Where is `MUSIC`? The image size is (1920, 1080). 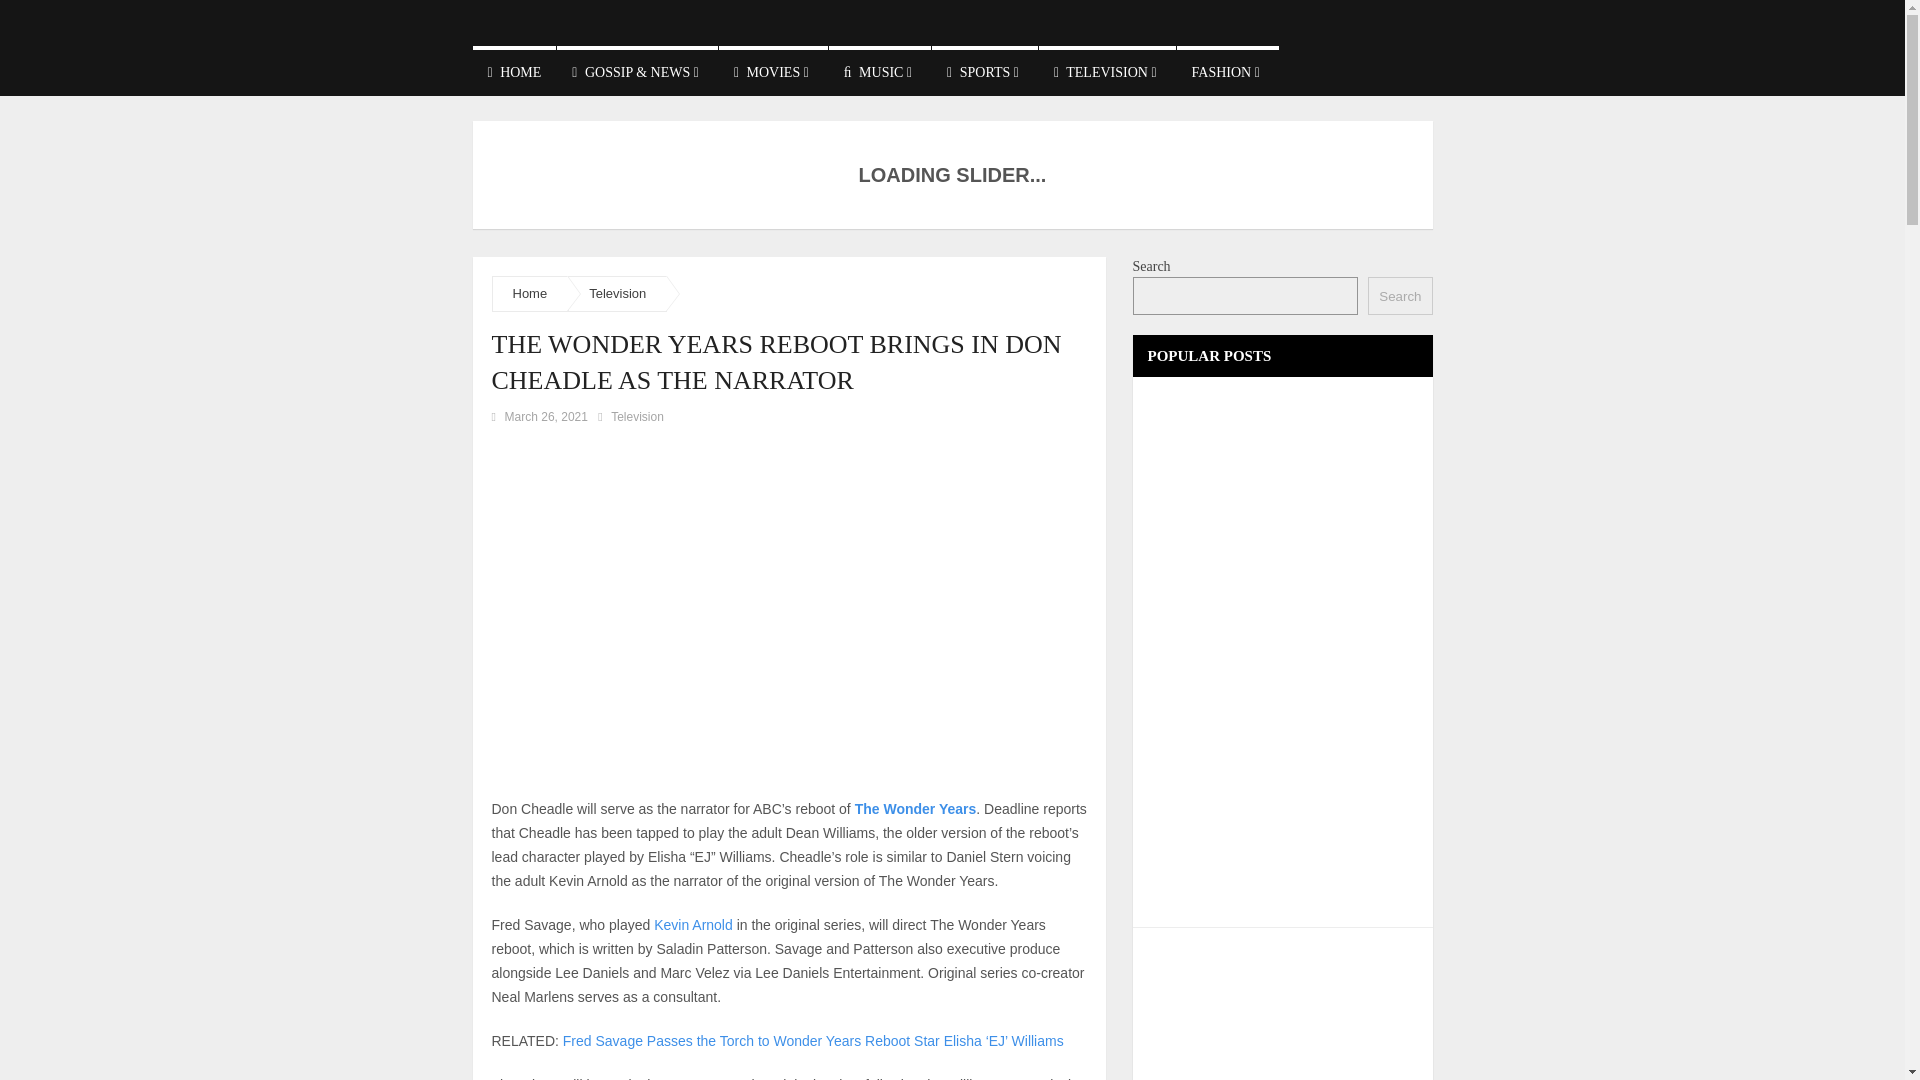
MUSIC is located at coordinates (880, 71).